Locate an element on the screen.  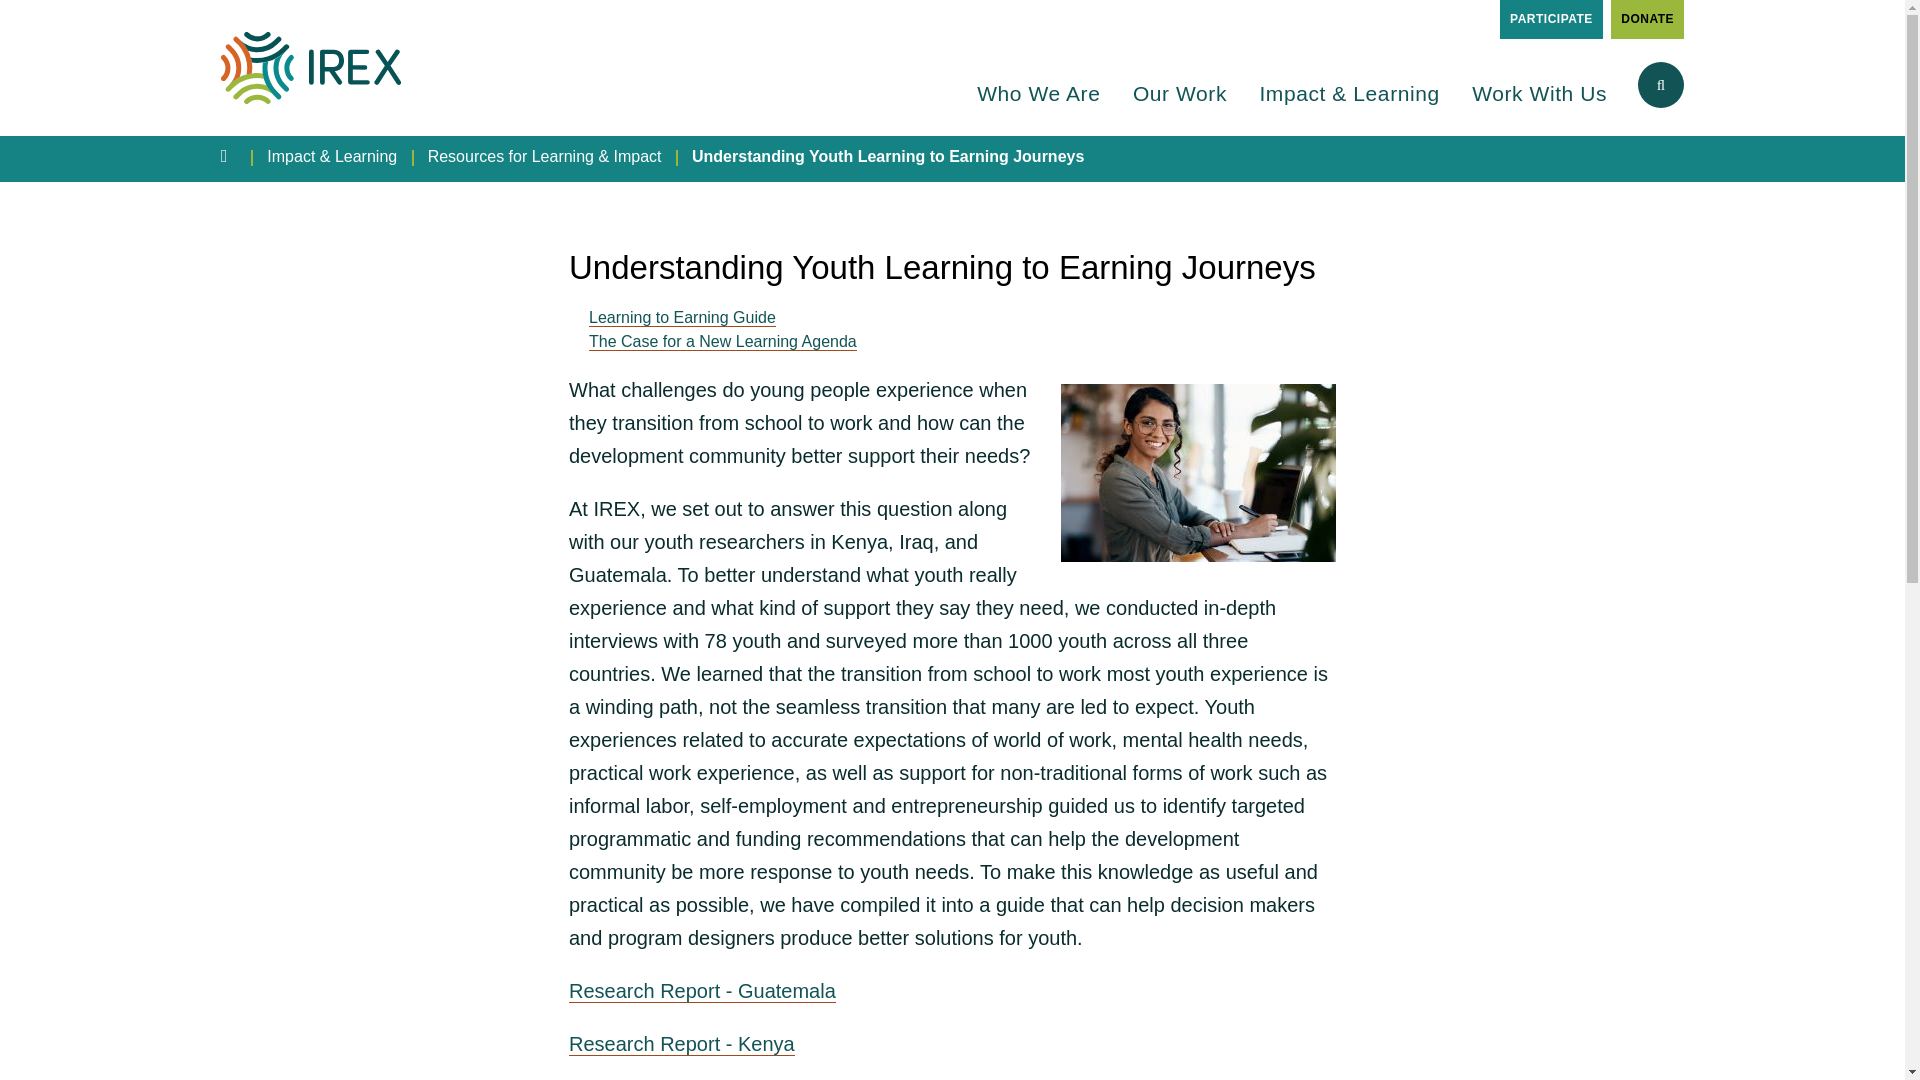
Our Work is located at coordinates (1179, 106).